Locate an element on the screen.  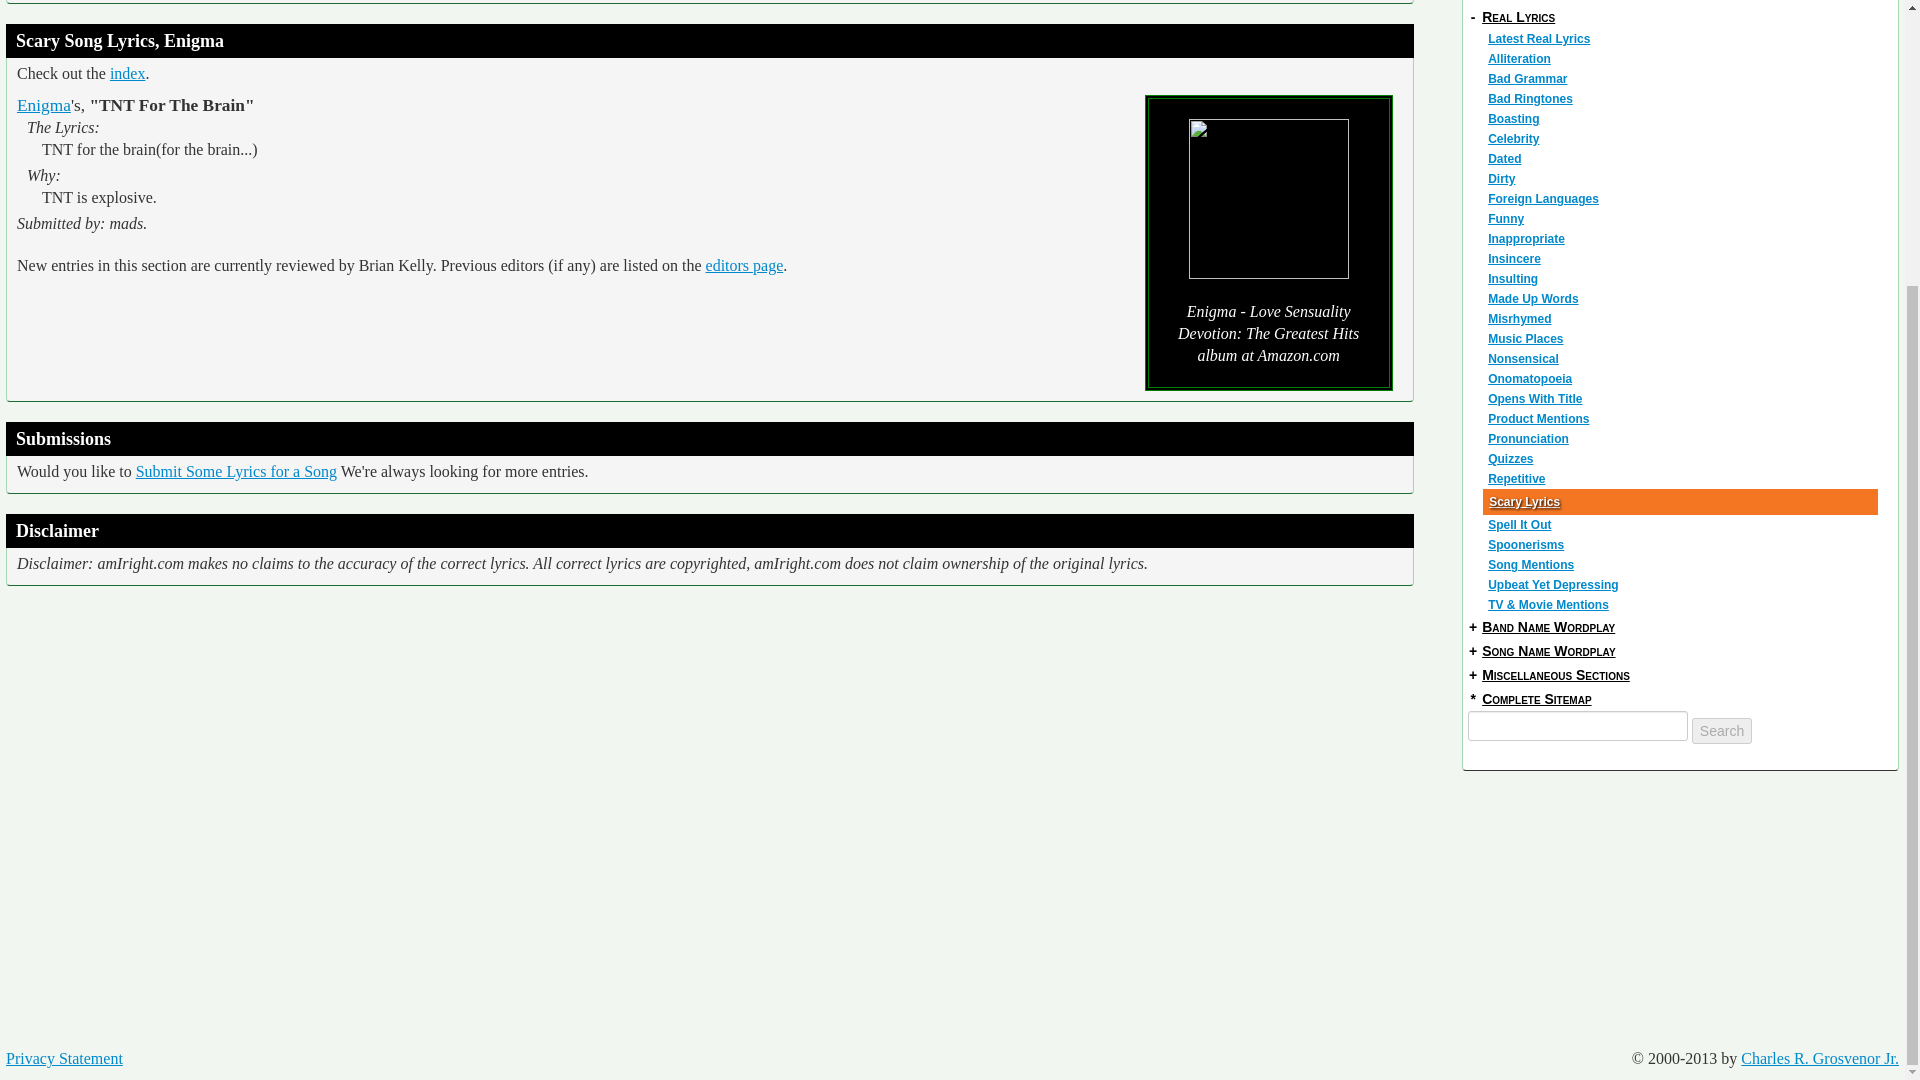
Quizzes is located at coordinates (1682, 458).